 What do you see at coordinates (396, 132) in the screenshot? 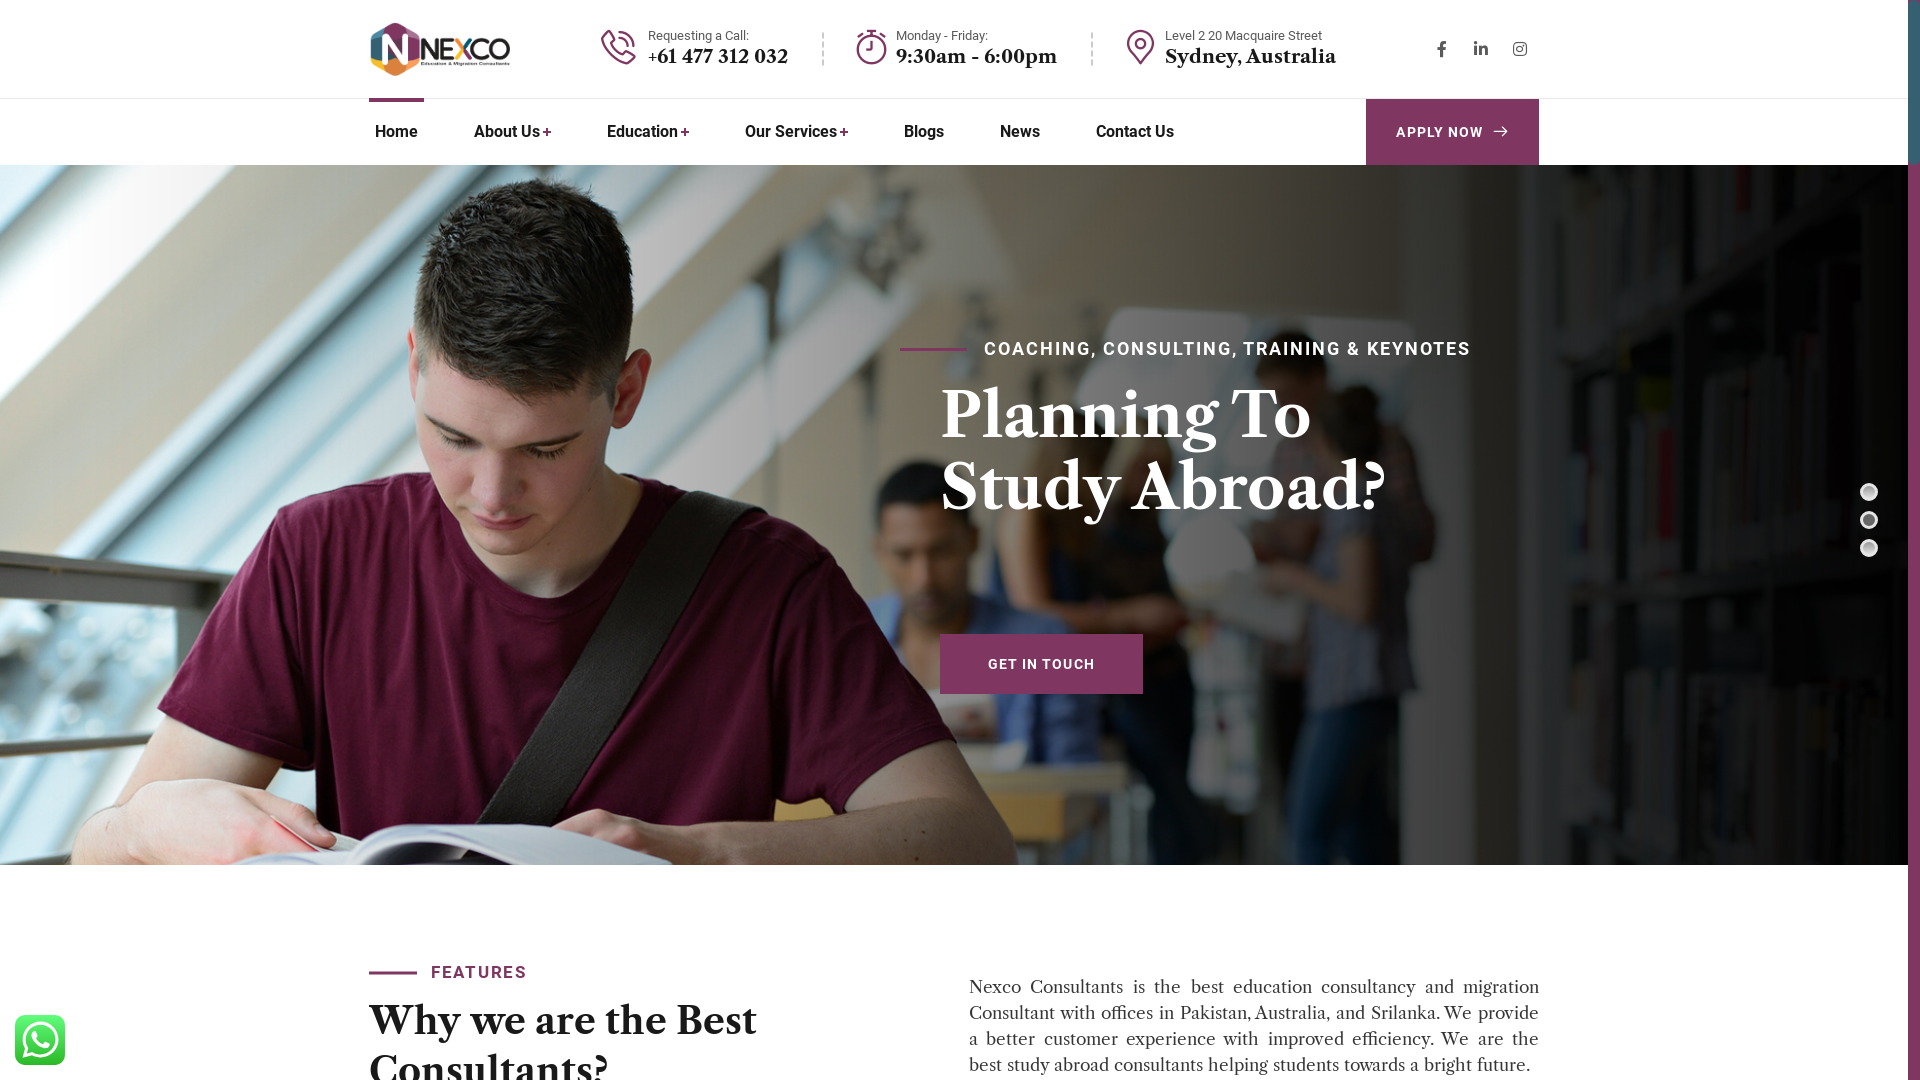
I see `Home` at bounding box center [396, 132].